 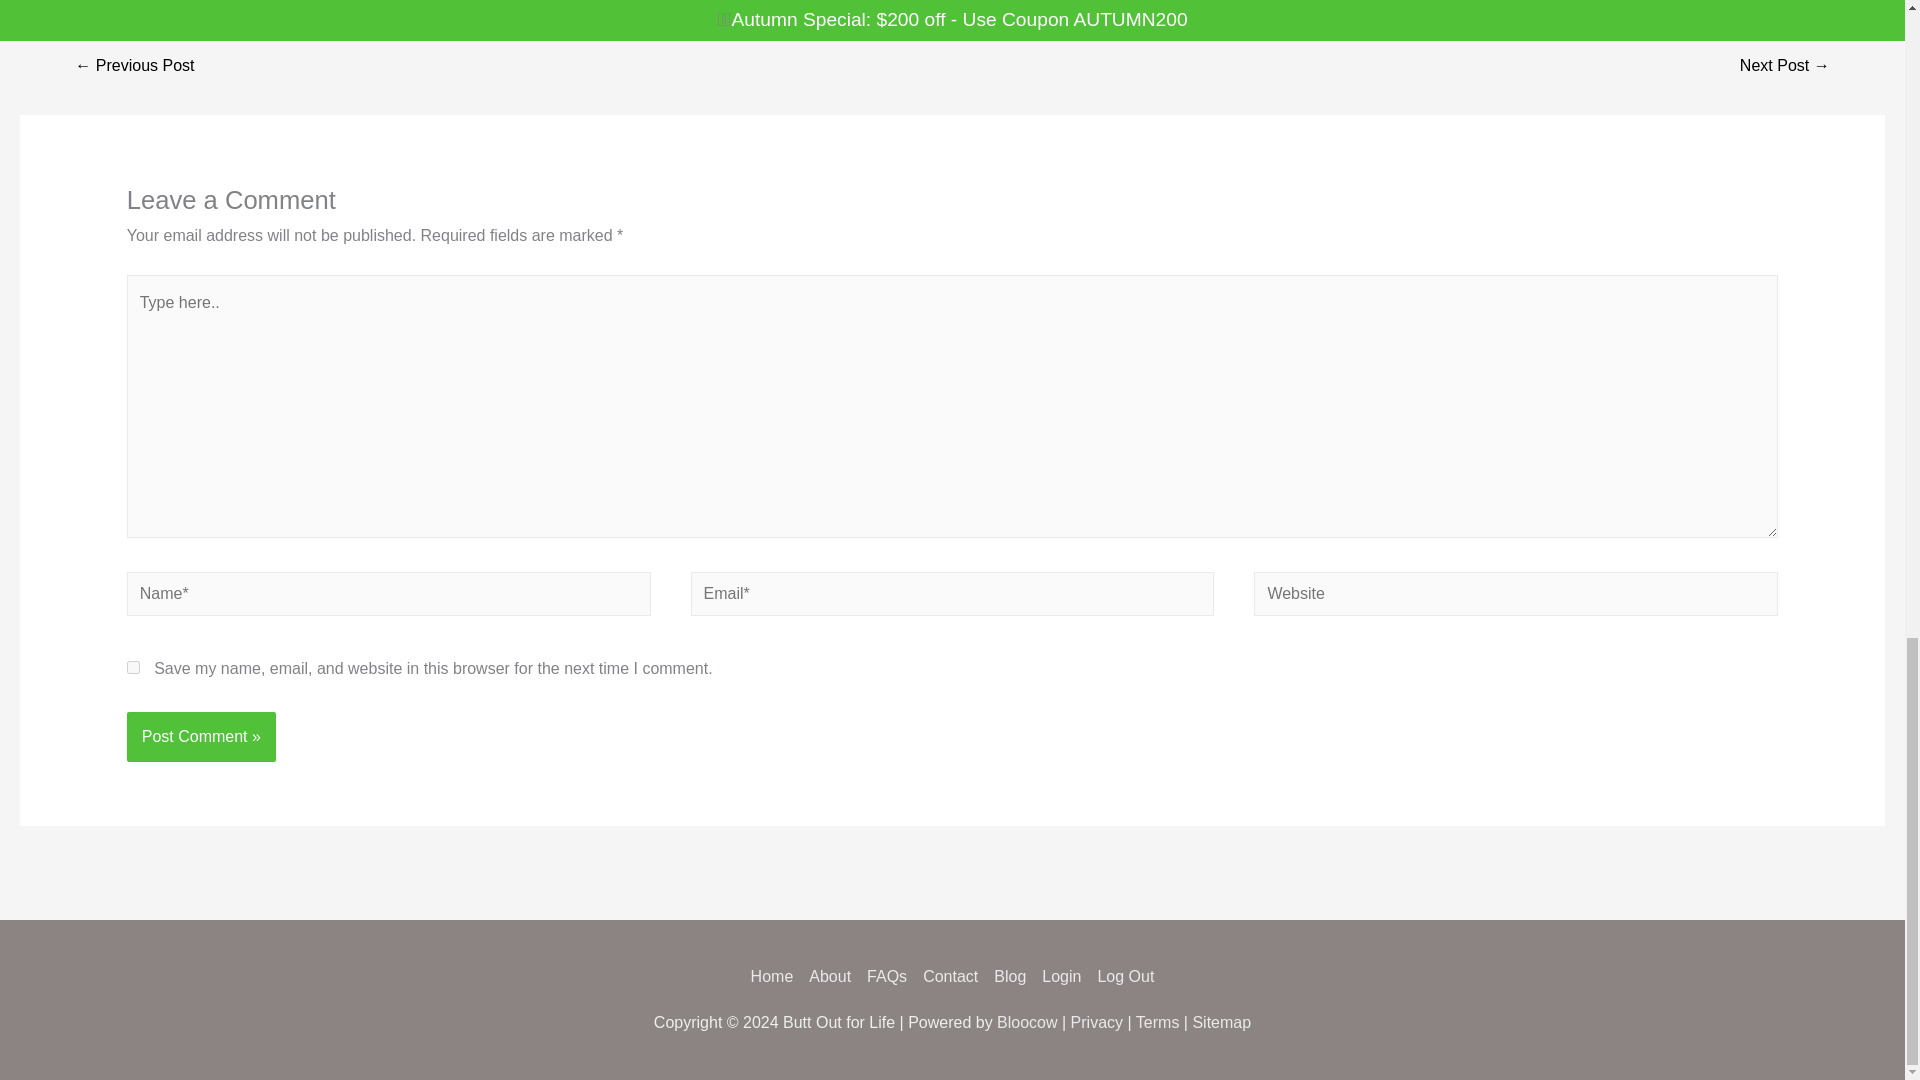 What do you see at coordinates (886, 976) in the screenshot?
I see `FAQs` at bounding box center [886, 976].